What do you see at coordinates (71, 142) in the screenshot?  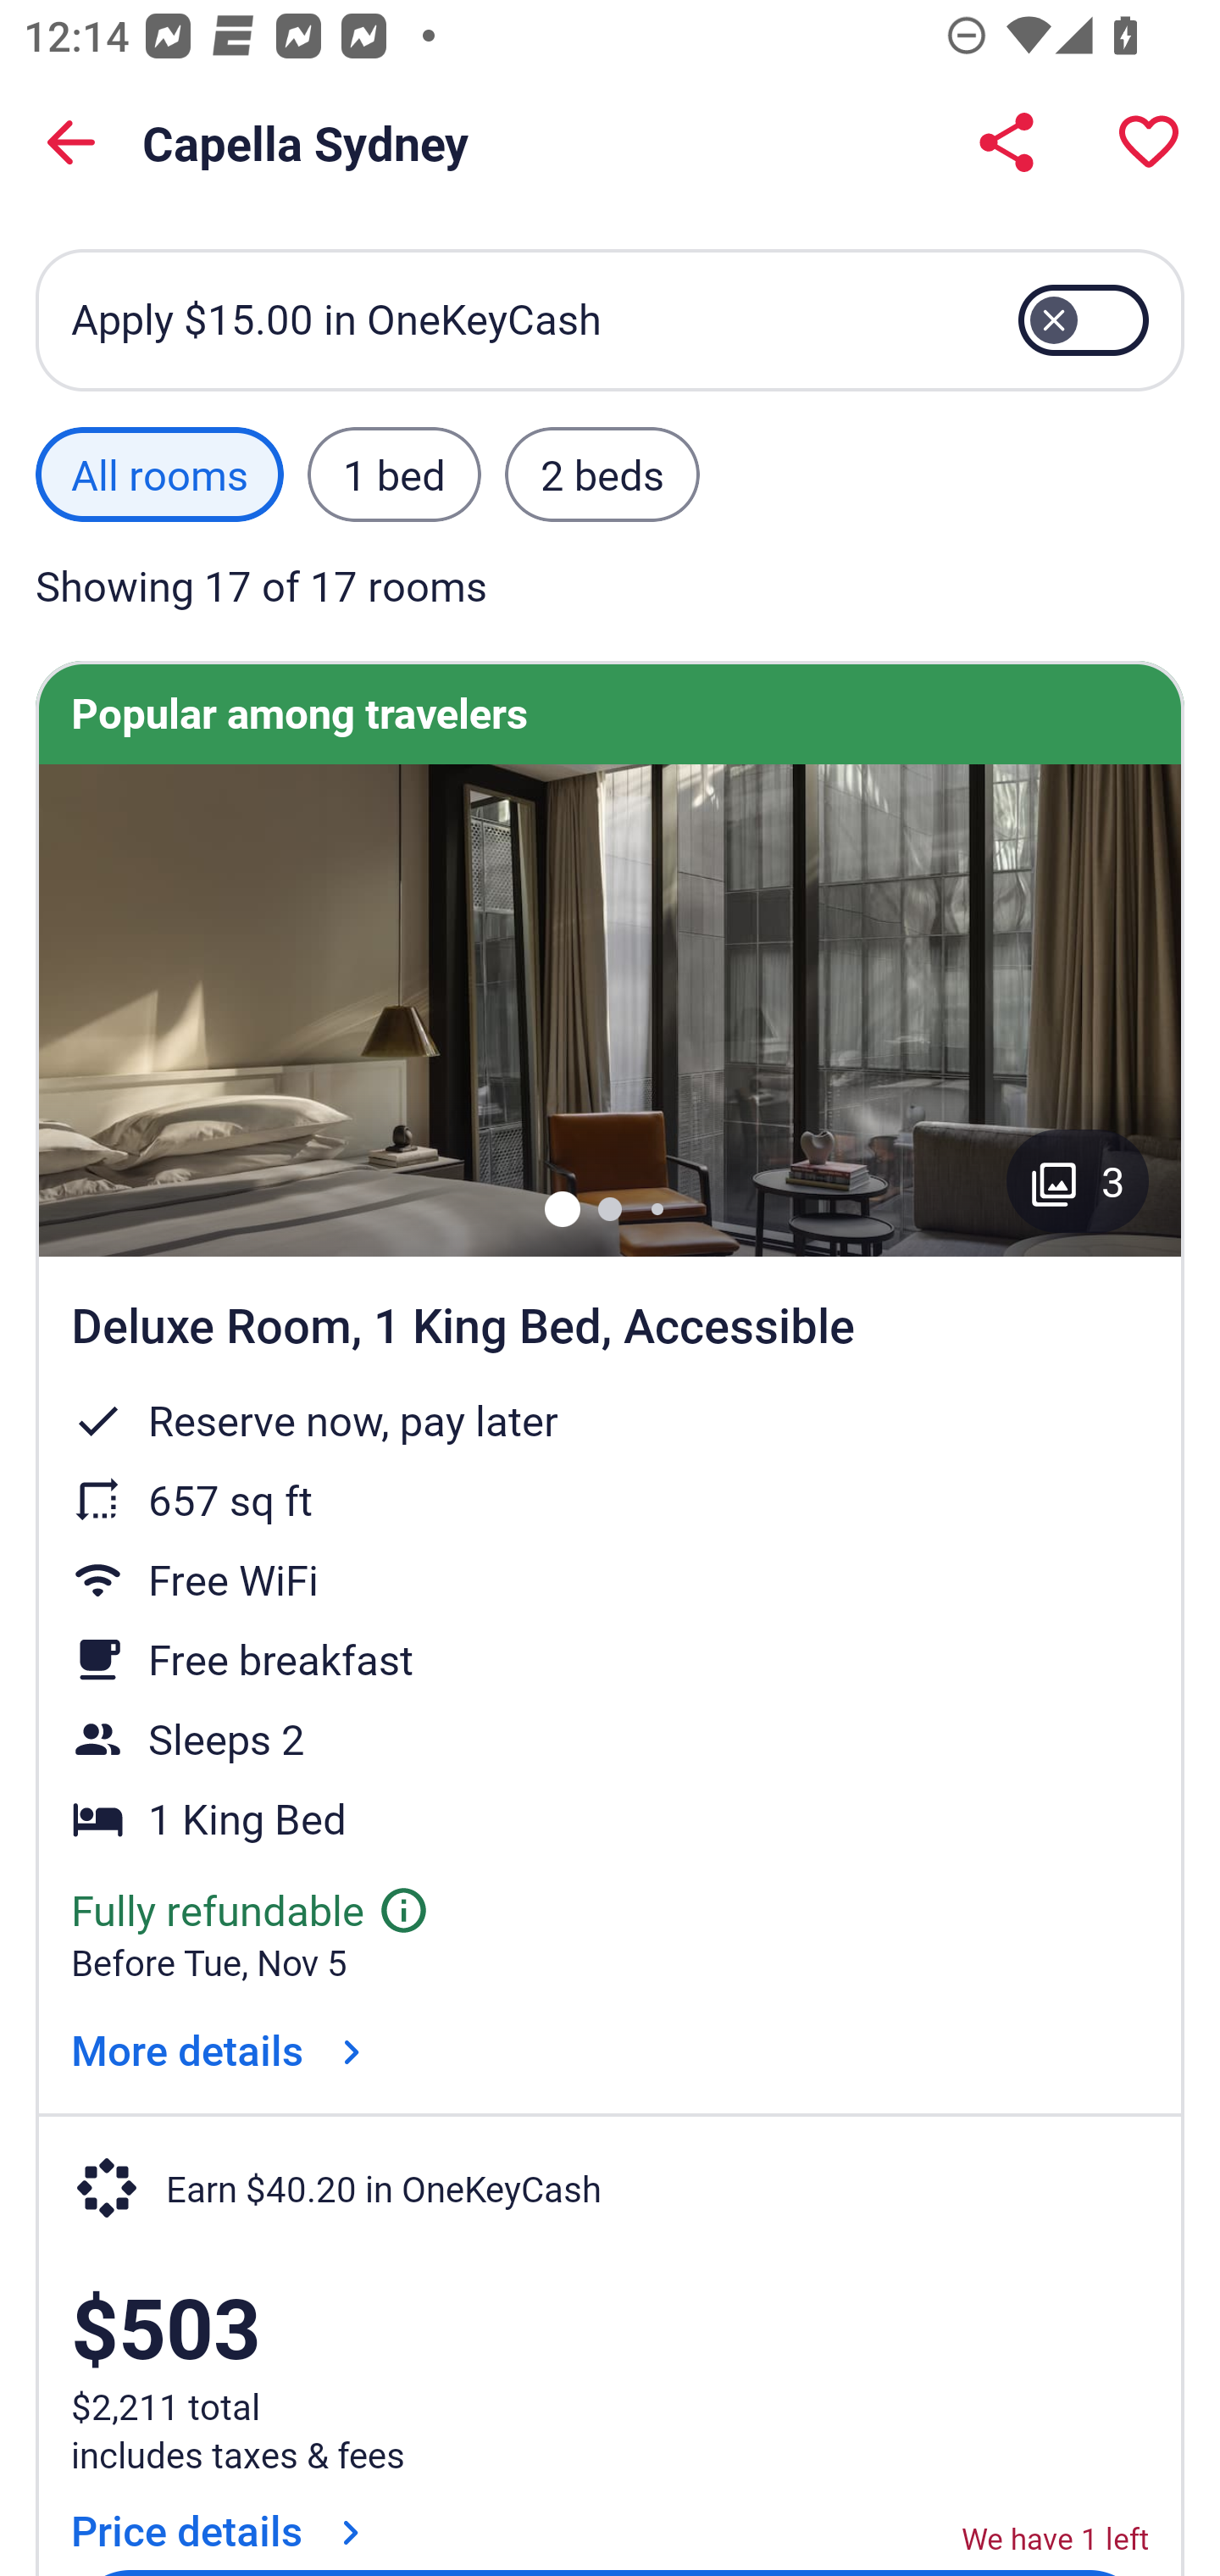 I see `Back` at bounding box center [71, 142].